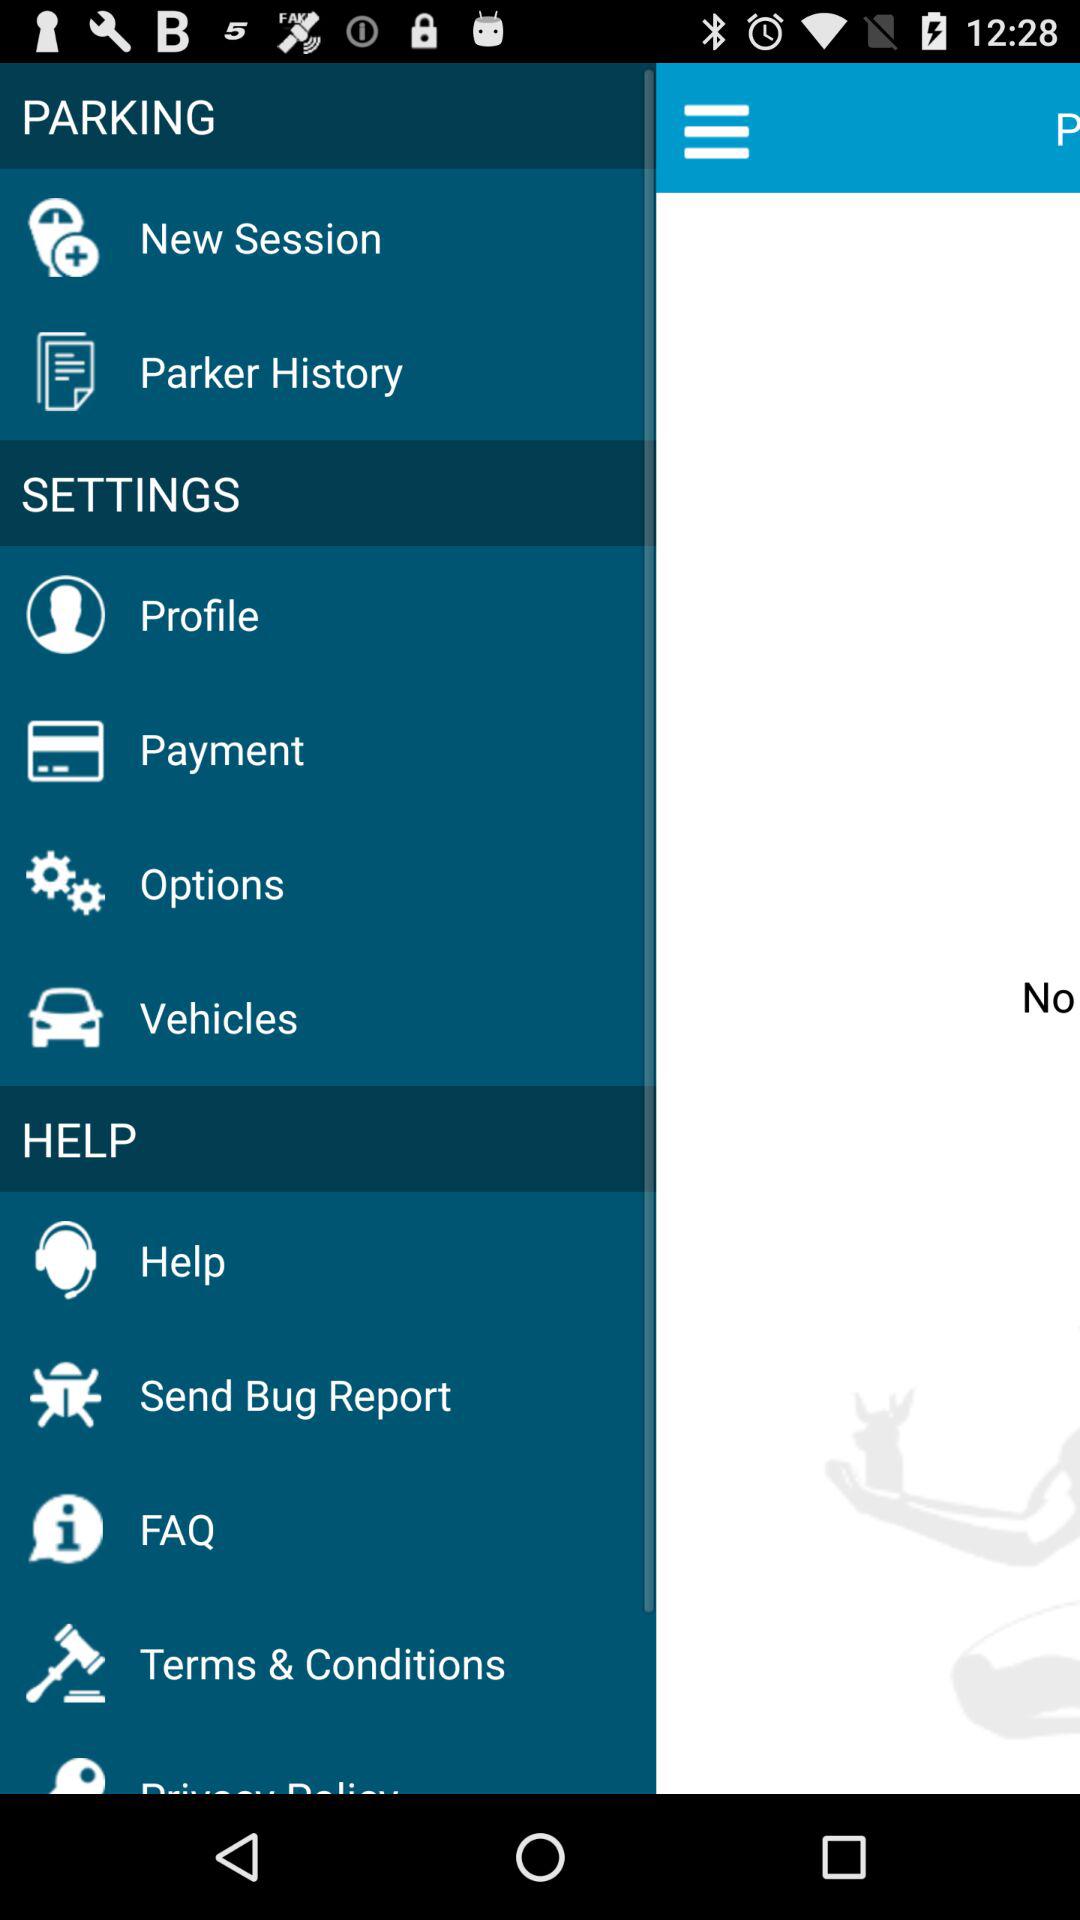 The image size is (1080, 1920). What do you see at coordinates (177, 1528) in the screenshot?
I see `turn on icon above the terms & conditions icon` at bounding box center [177, 1528].